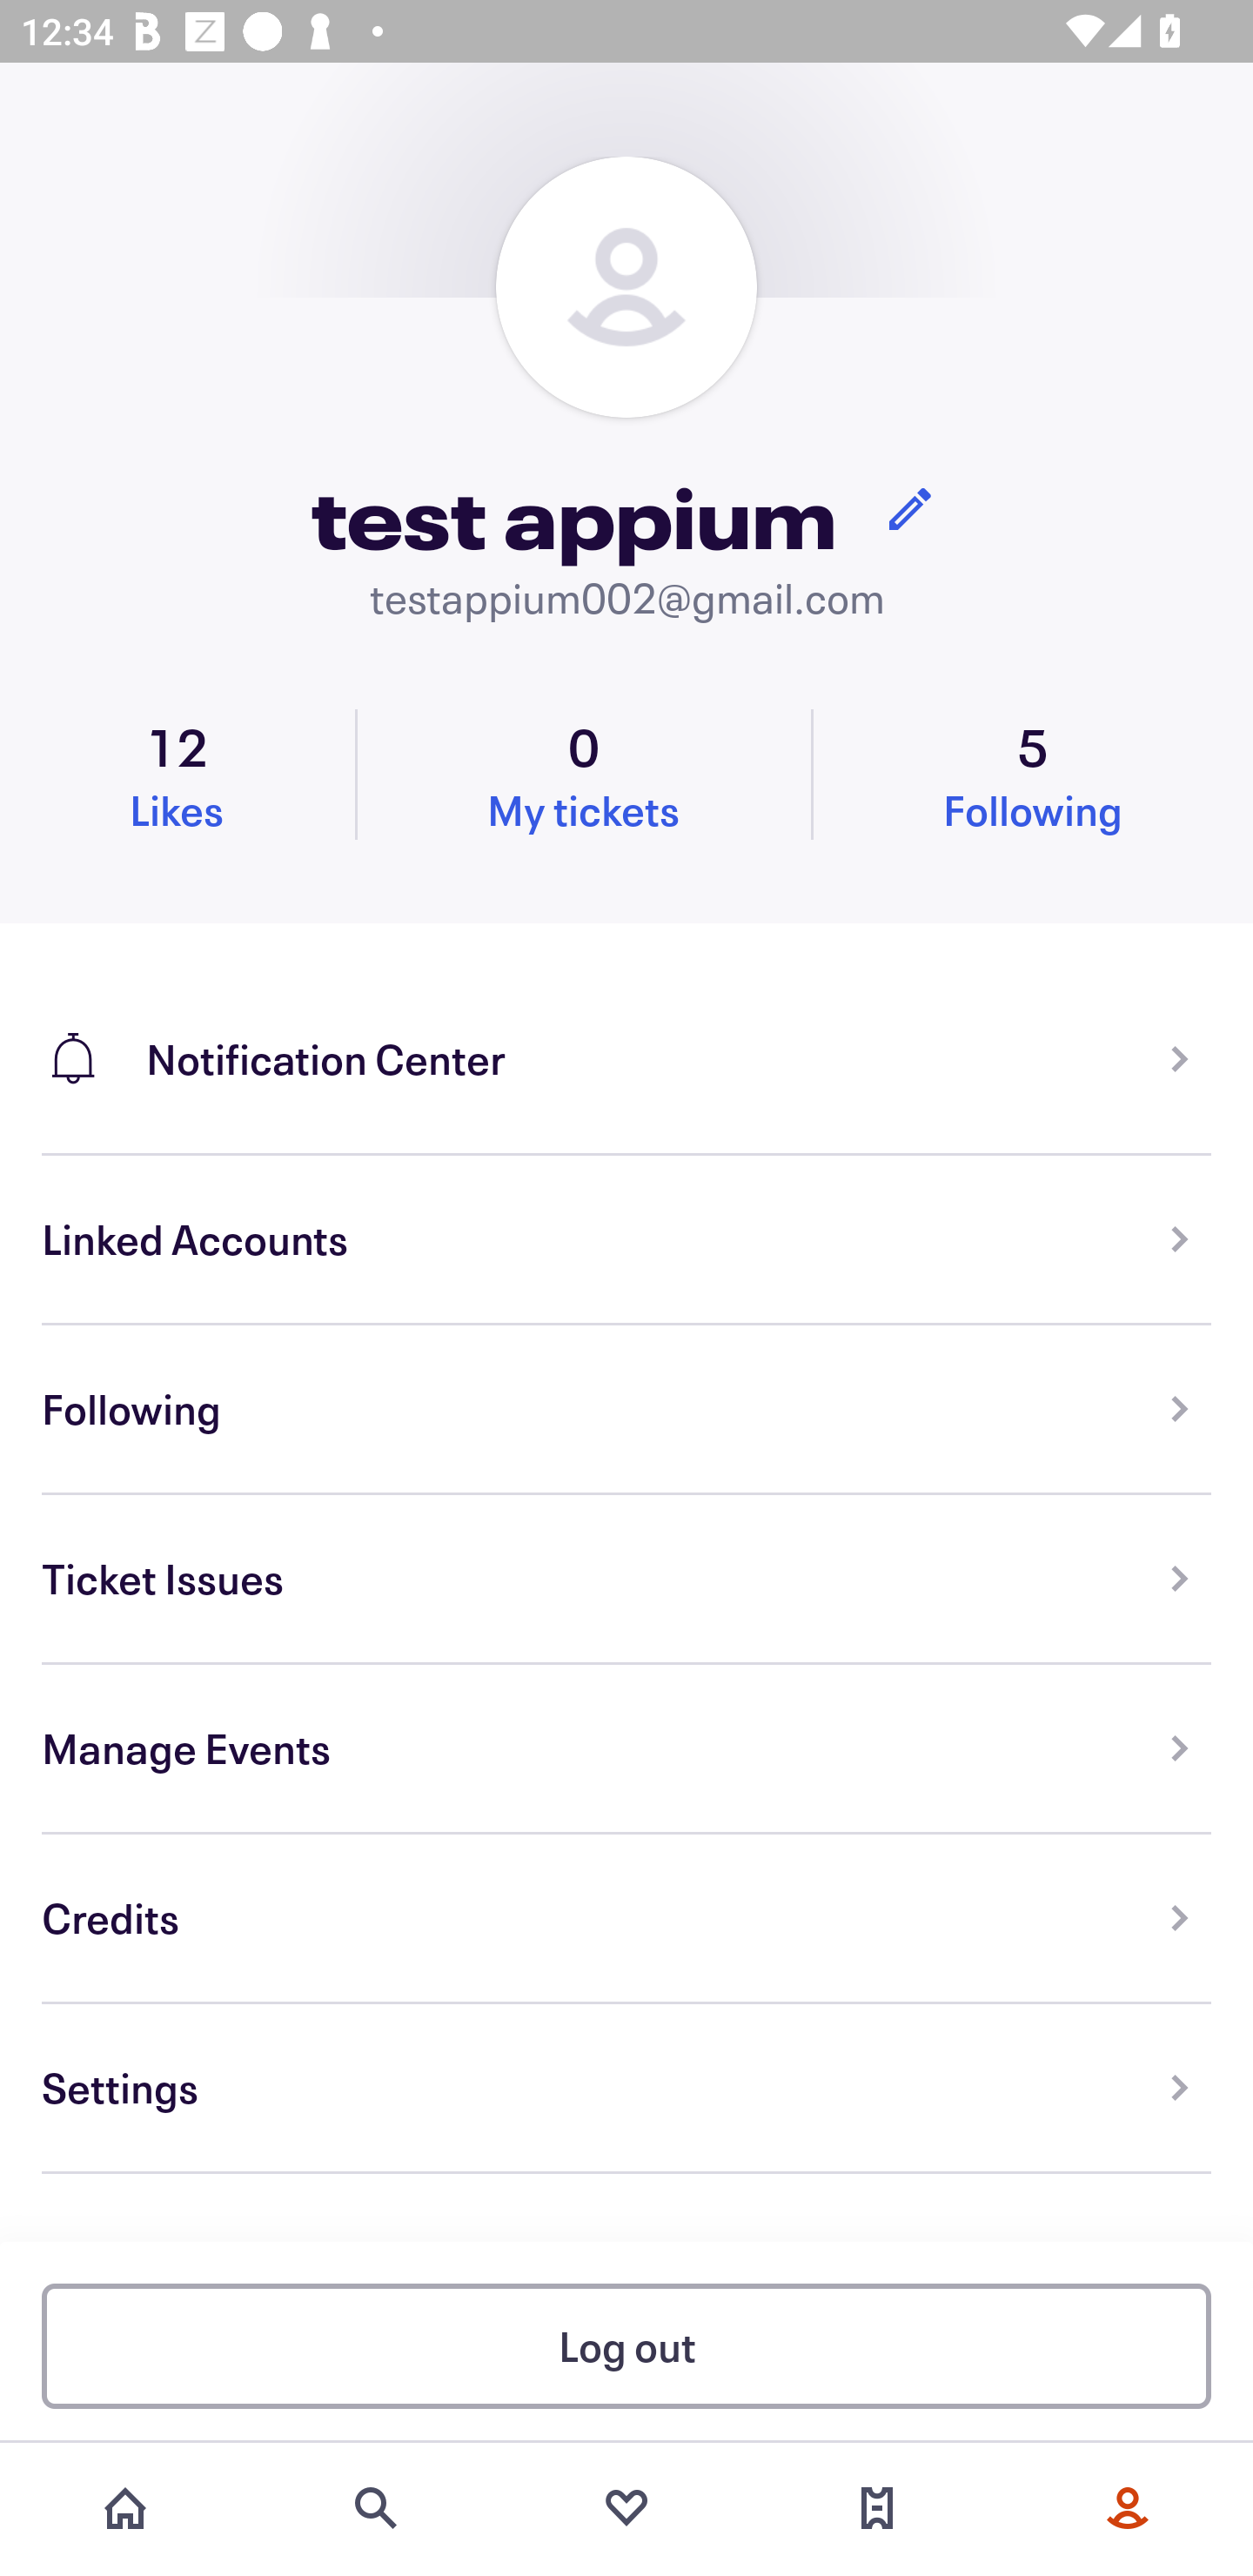  Describe the element at coordinates (626, 2508) in the screenshot. I see `Favorites` at that location.